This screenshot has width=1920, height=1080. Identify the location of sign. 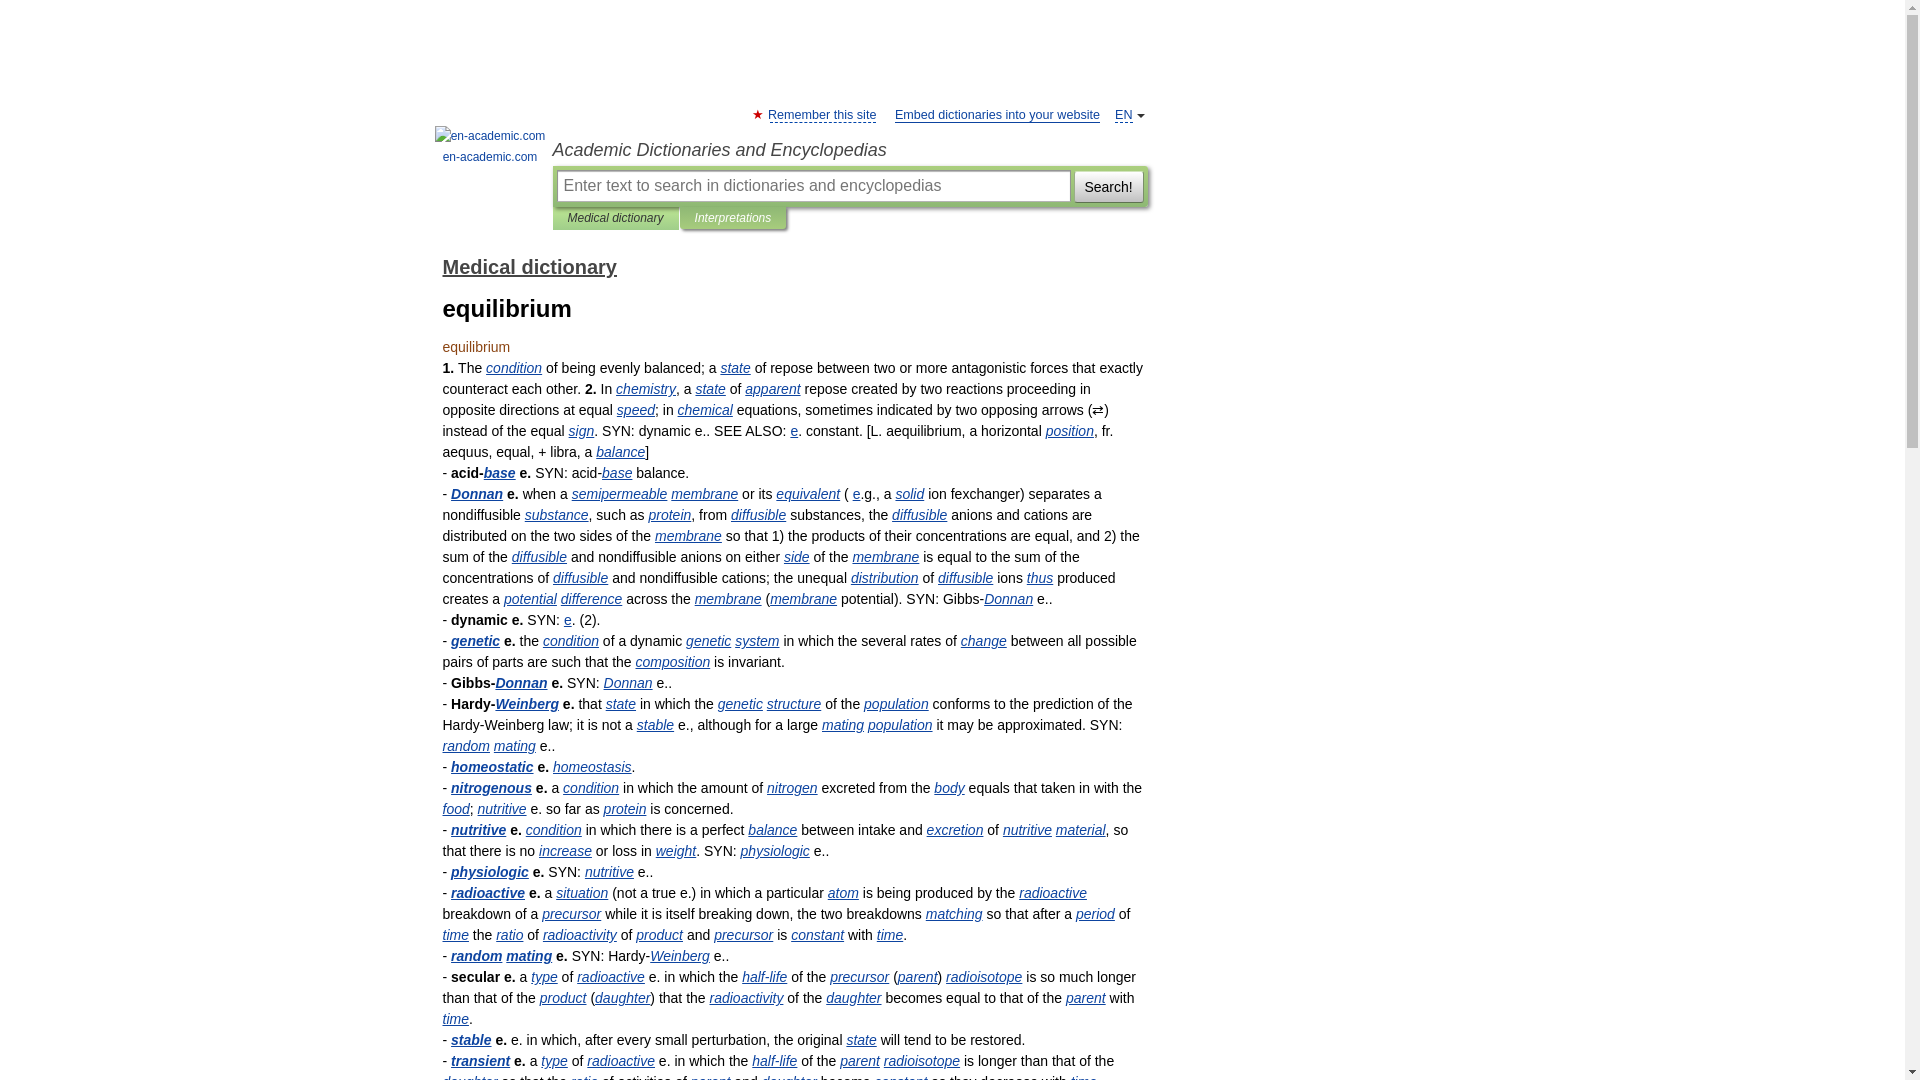
(582, 430).